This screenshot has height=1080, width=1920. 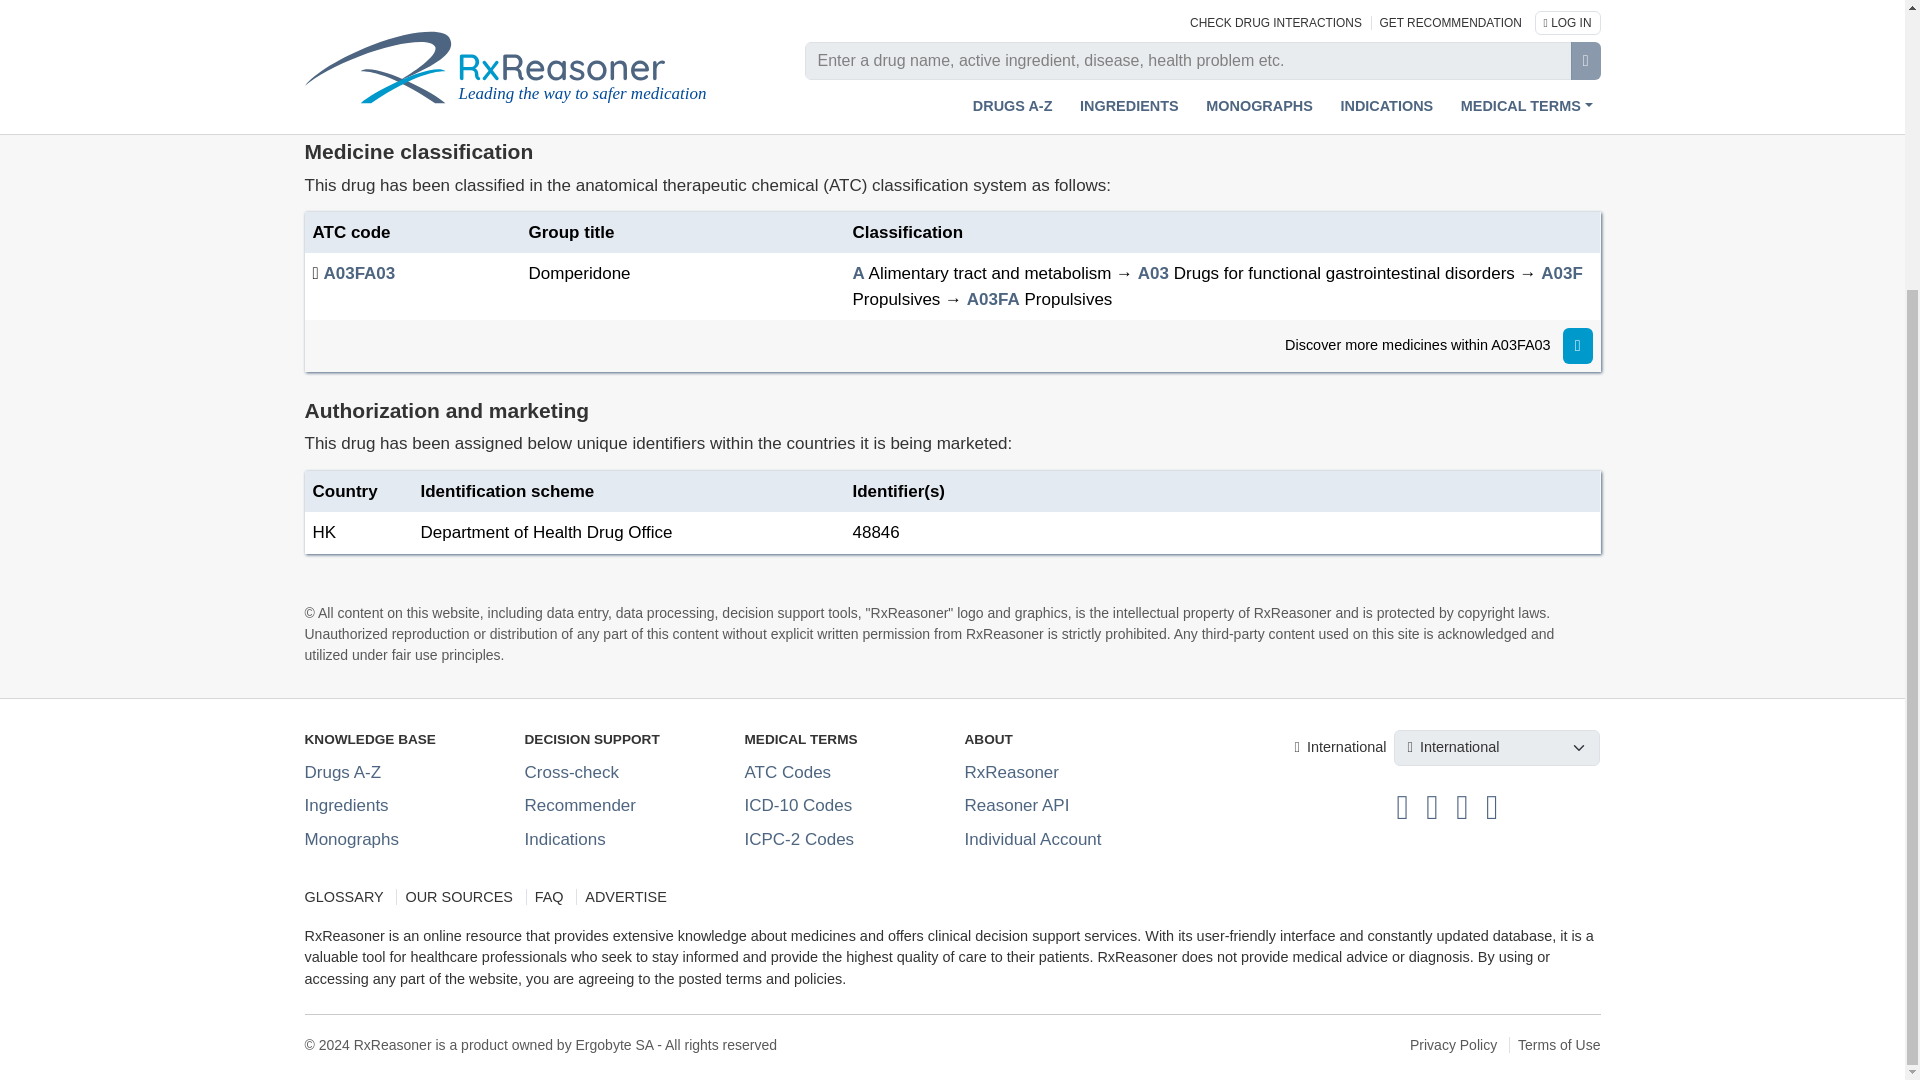 I want to click on Ingredients, so click(x=345, y=805).